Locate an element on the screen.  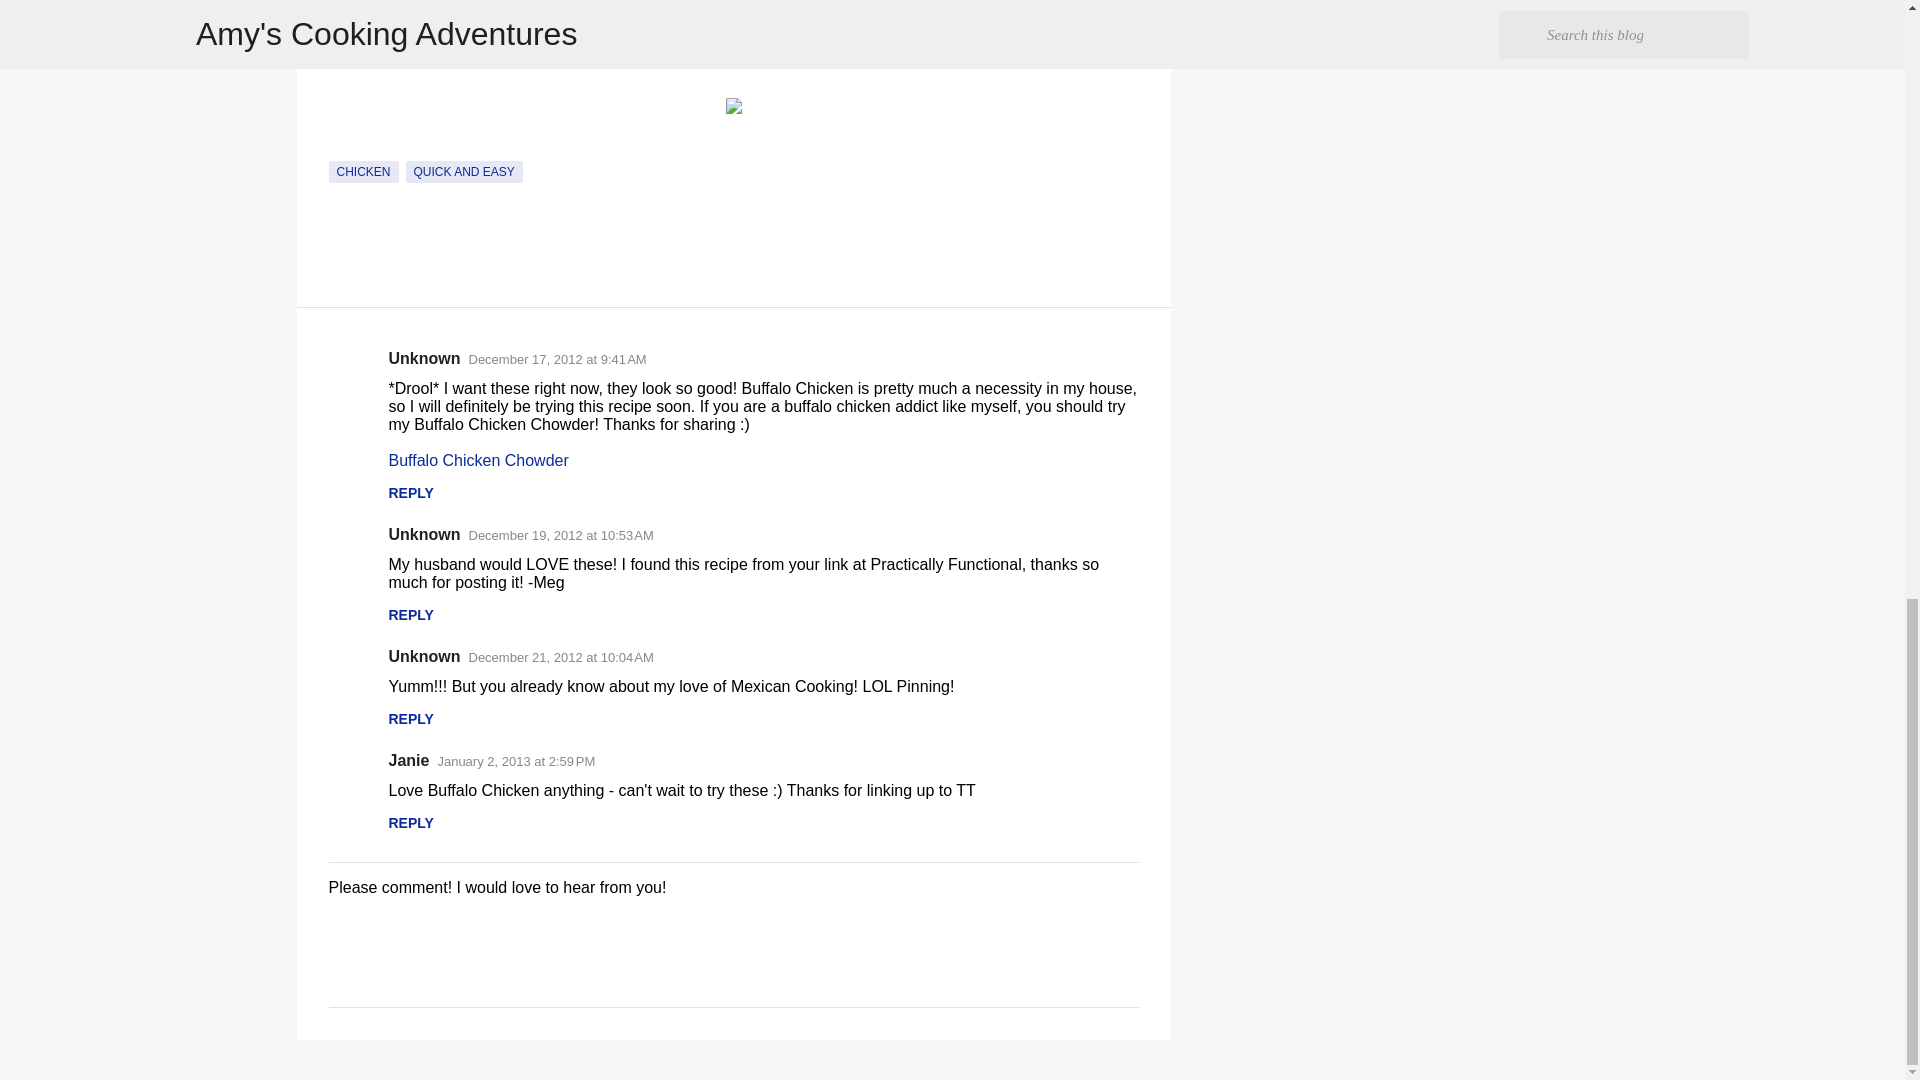
REPLY is located at coordinates (410, 718).